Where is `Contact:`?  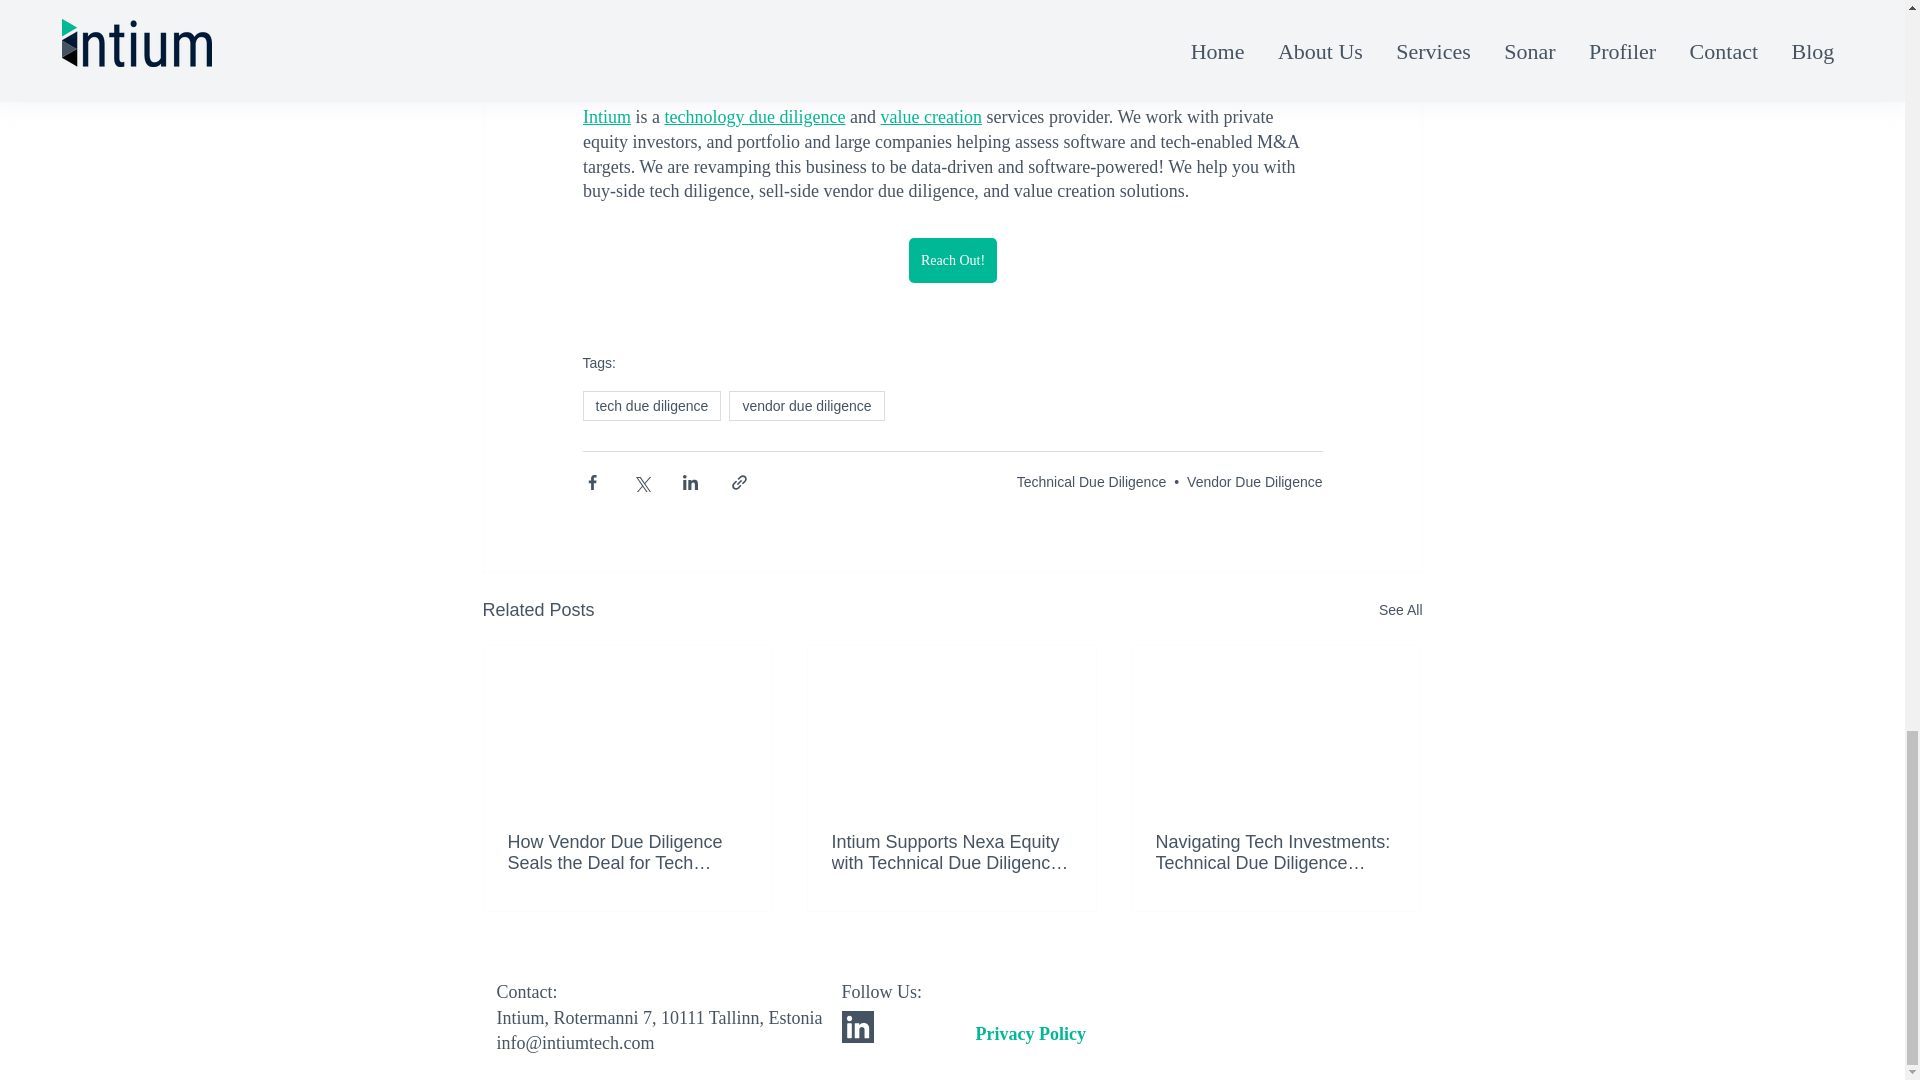 Contact: is located at coordinates (526, 992).